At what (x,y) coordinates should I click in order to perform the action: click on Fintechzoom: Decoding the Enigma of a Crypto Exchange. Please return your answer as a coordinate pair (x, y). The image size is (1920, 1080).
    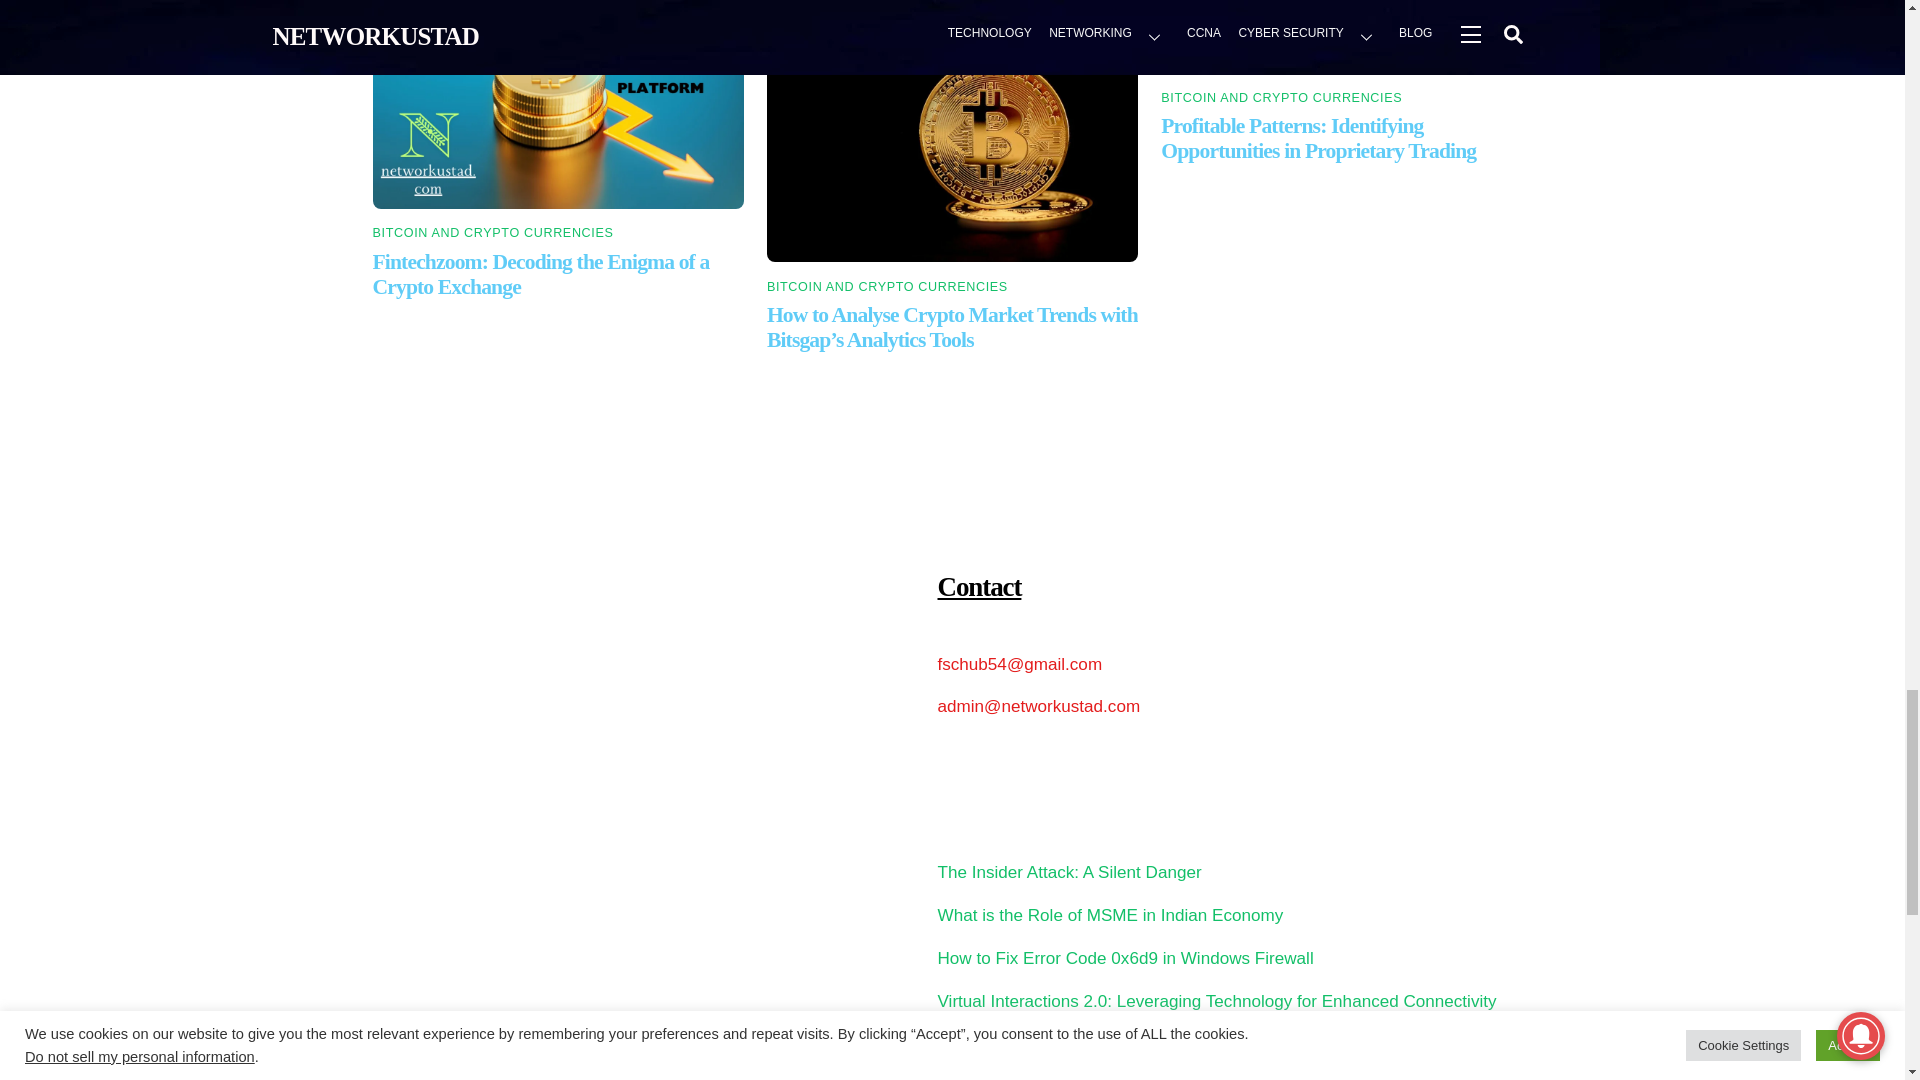
    Looking at the image, I should click on (558, 112).